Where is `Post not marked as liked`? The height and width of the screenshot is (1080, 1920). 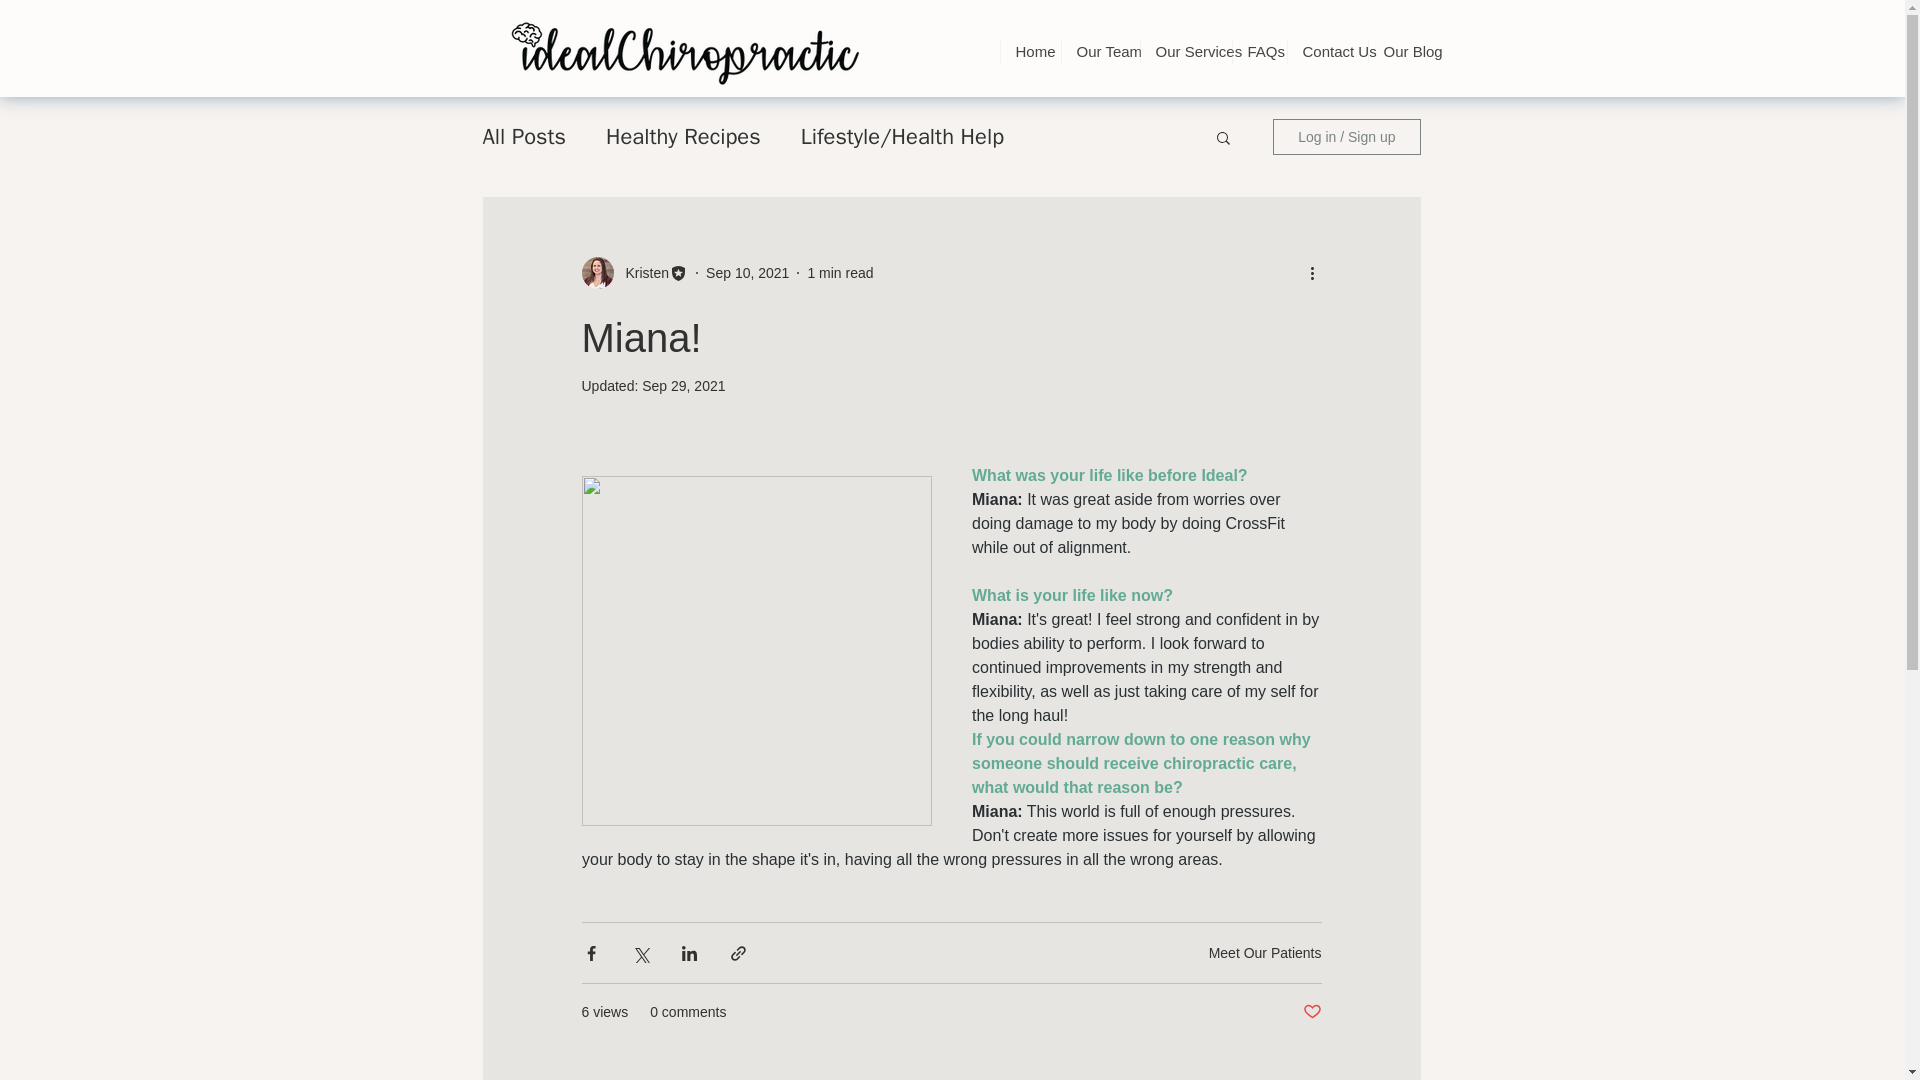 Post not marked as liked is located at coordinates (1310, 1012).